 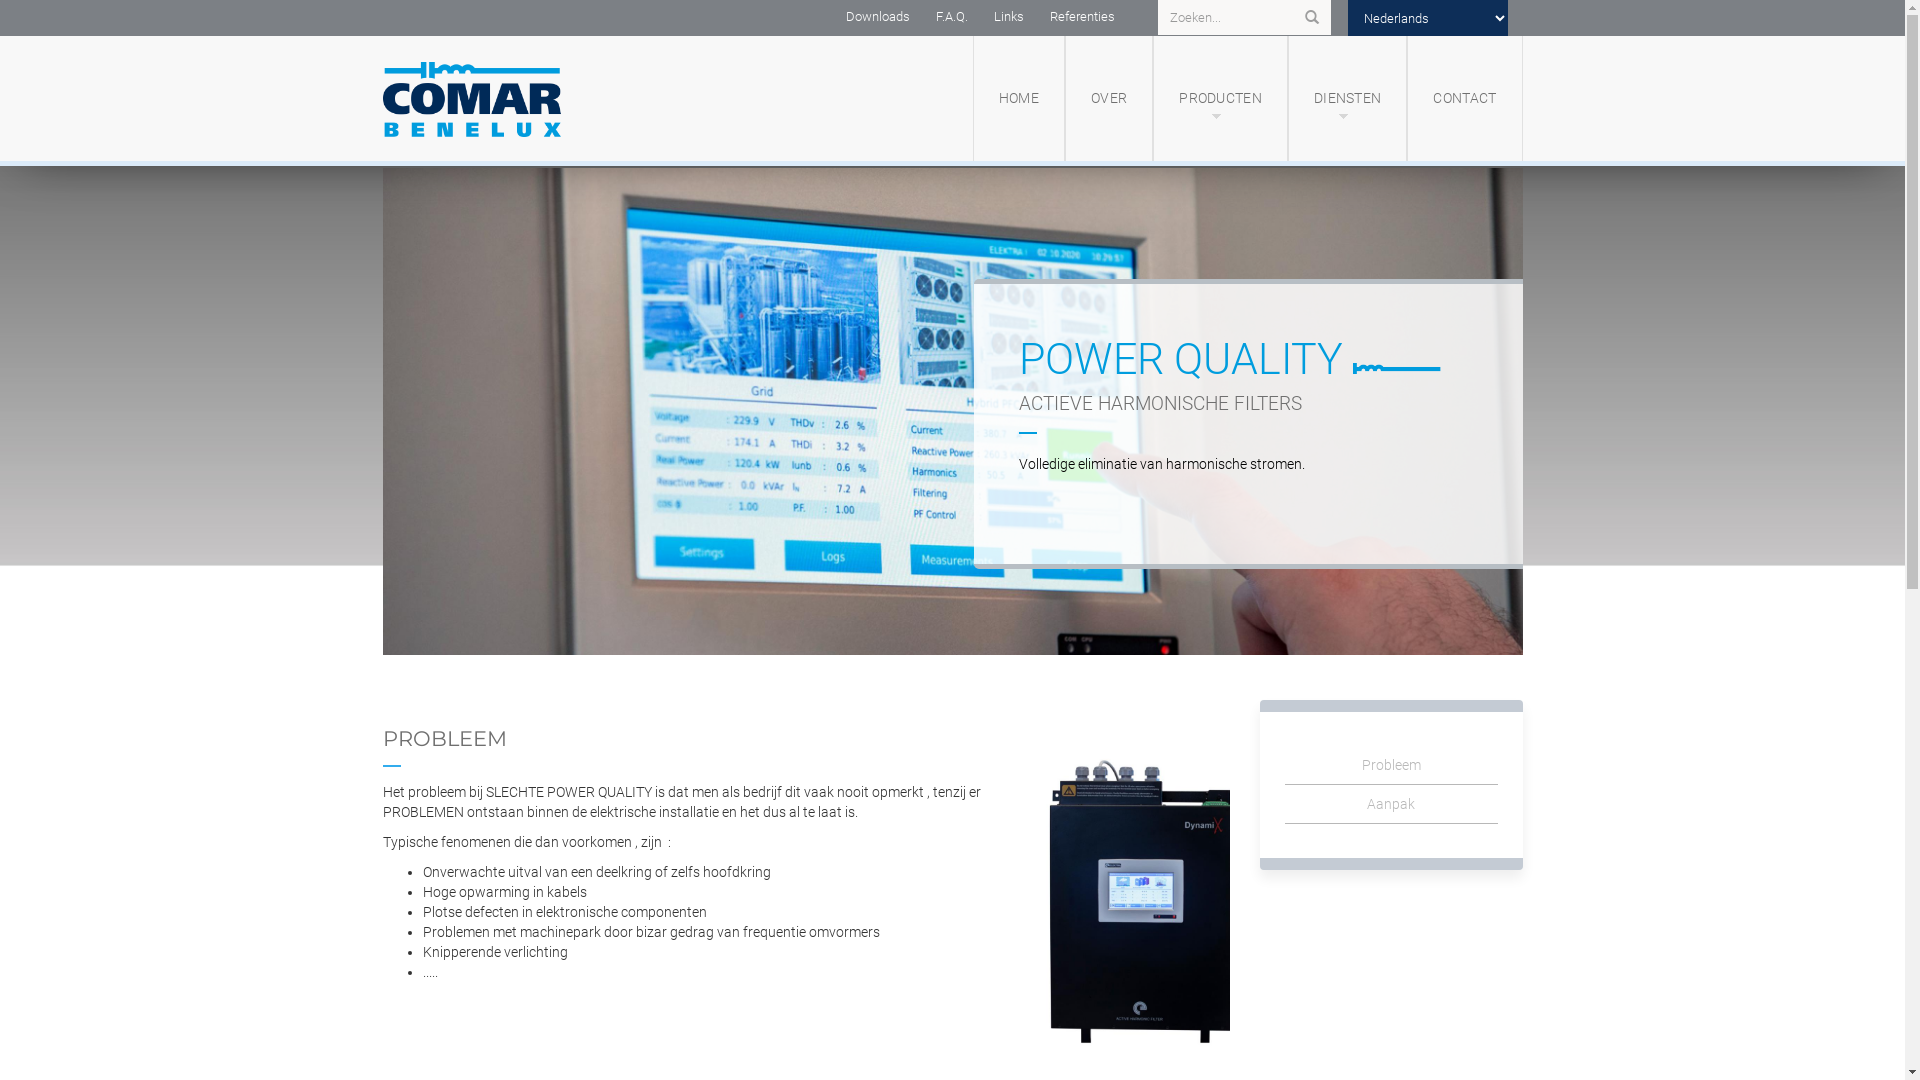 I want to click on Terug naar de startpagina, so click(x=517, y=98).